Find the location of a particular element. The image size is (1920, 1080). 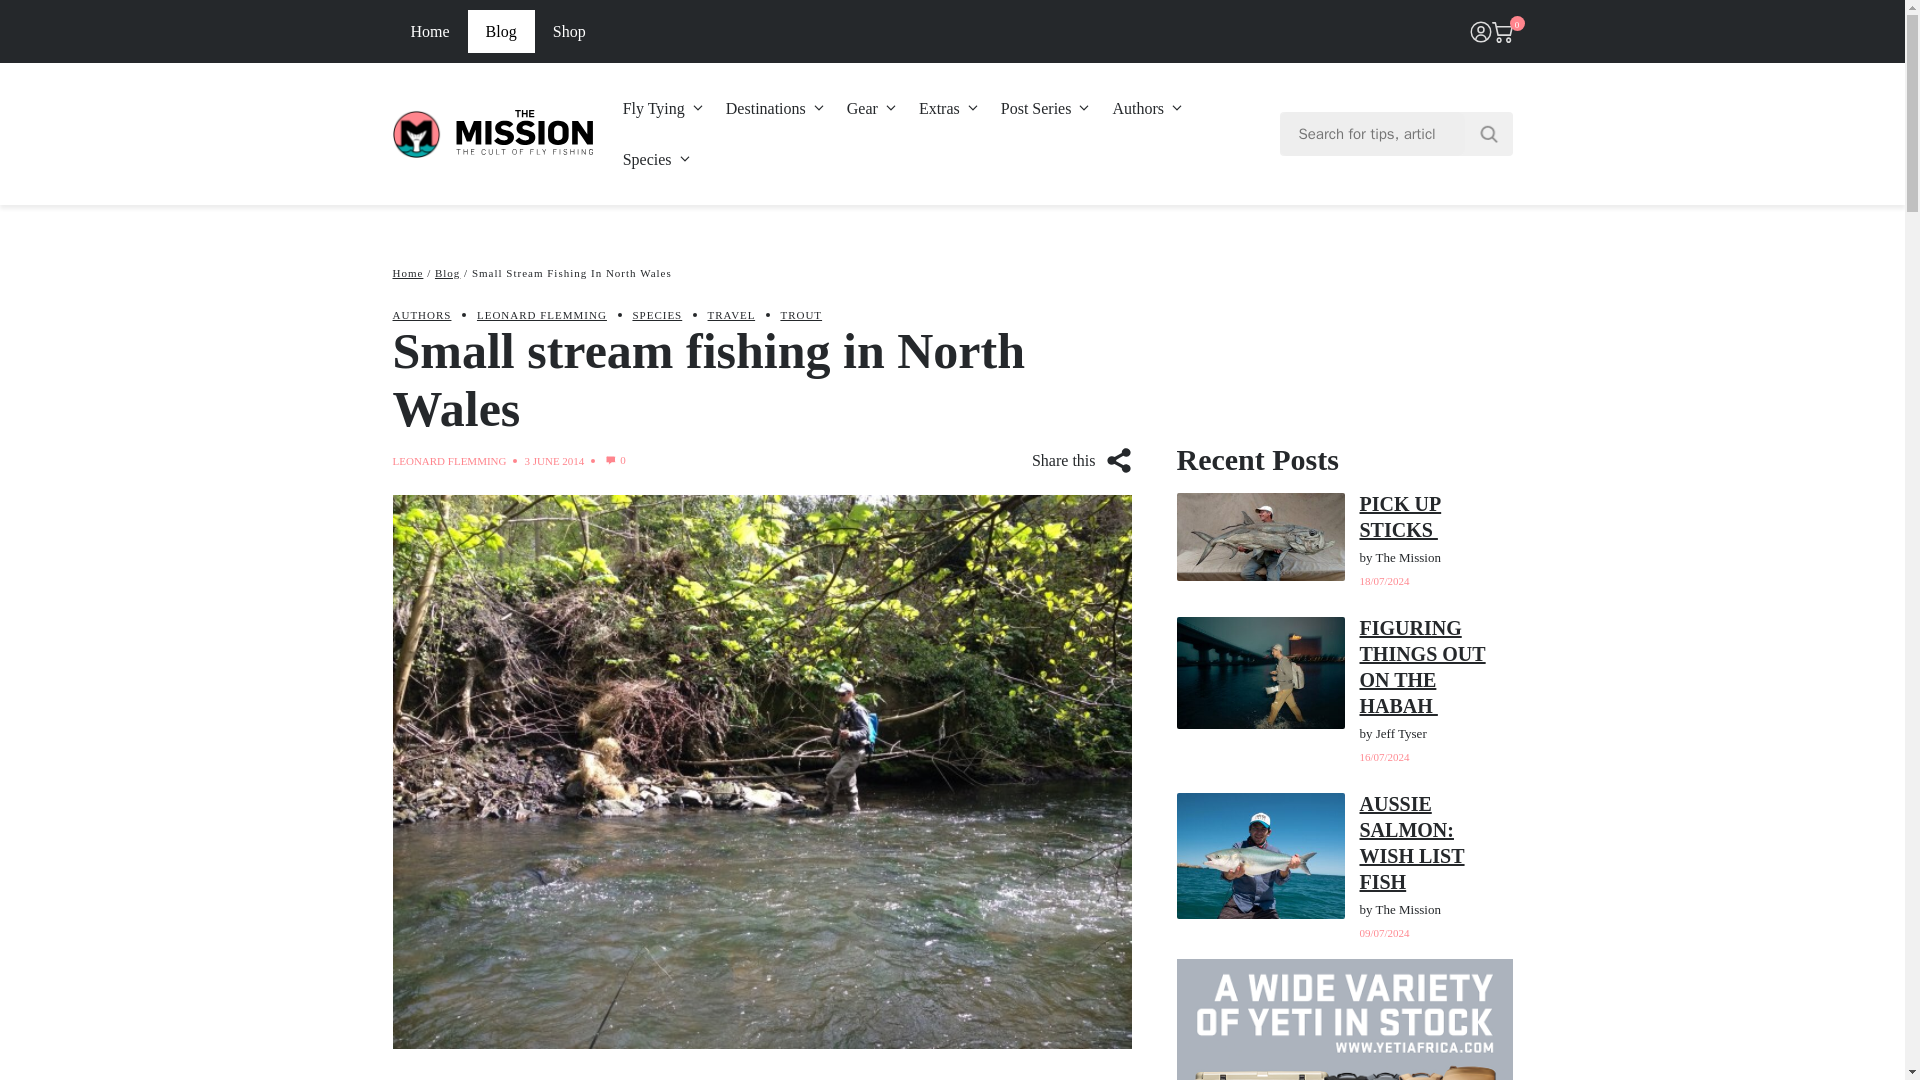

Destinations is located at coordinates (776, 108).